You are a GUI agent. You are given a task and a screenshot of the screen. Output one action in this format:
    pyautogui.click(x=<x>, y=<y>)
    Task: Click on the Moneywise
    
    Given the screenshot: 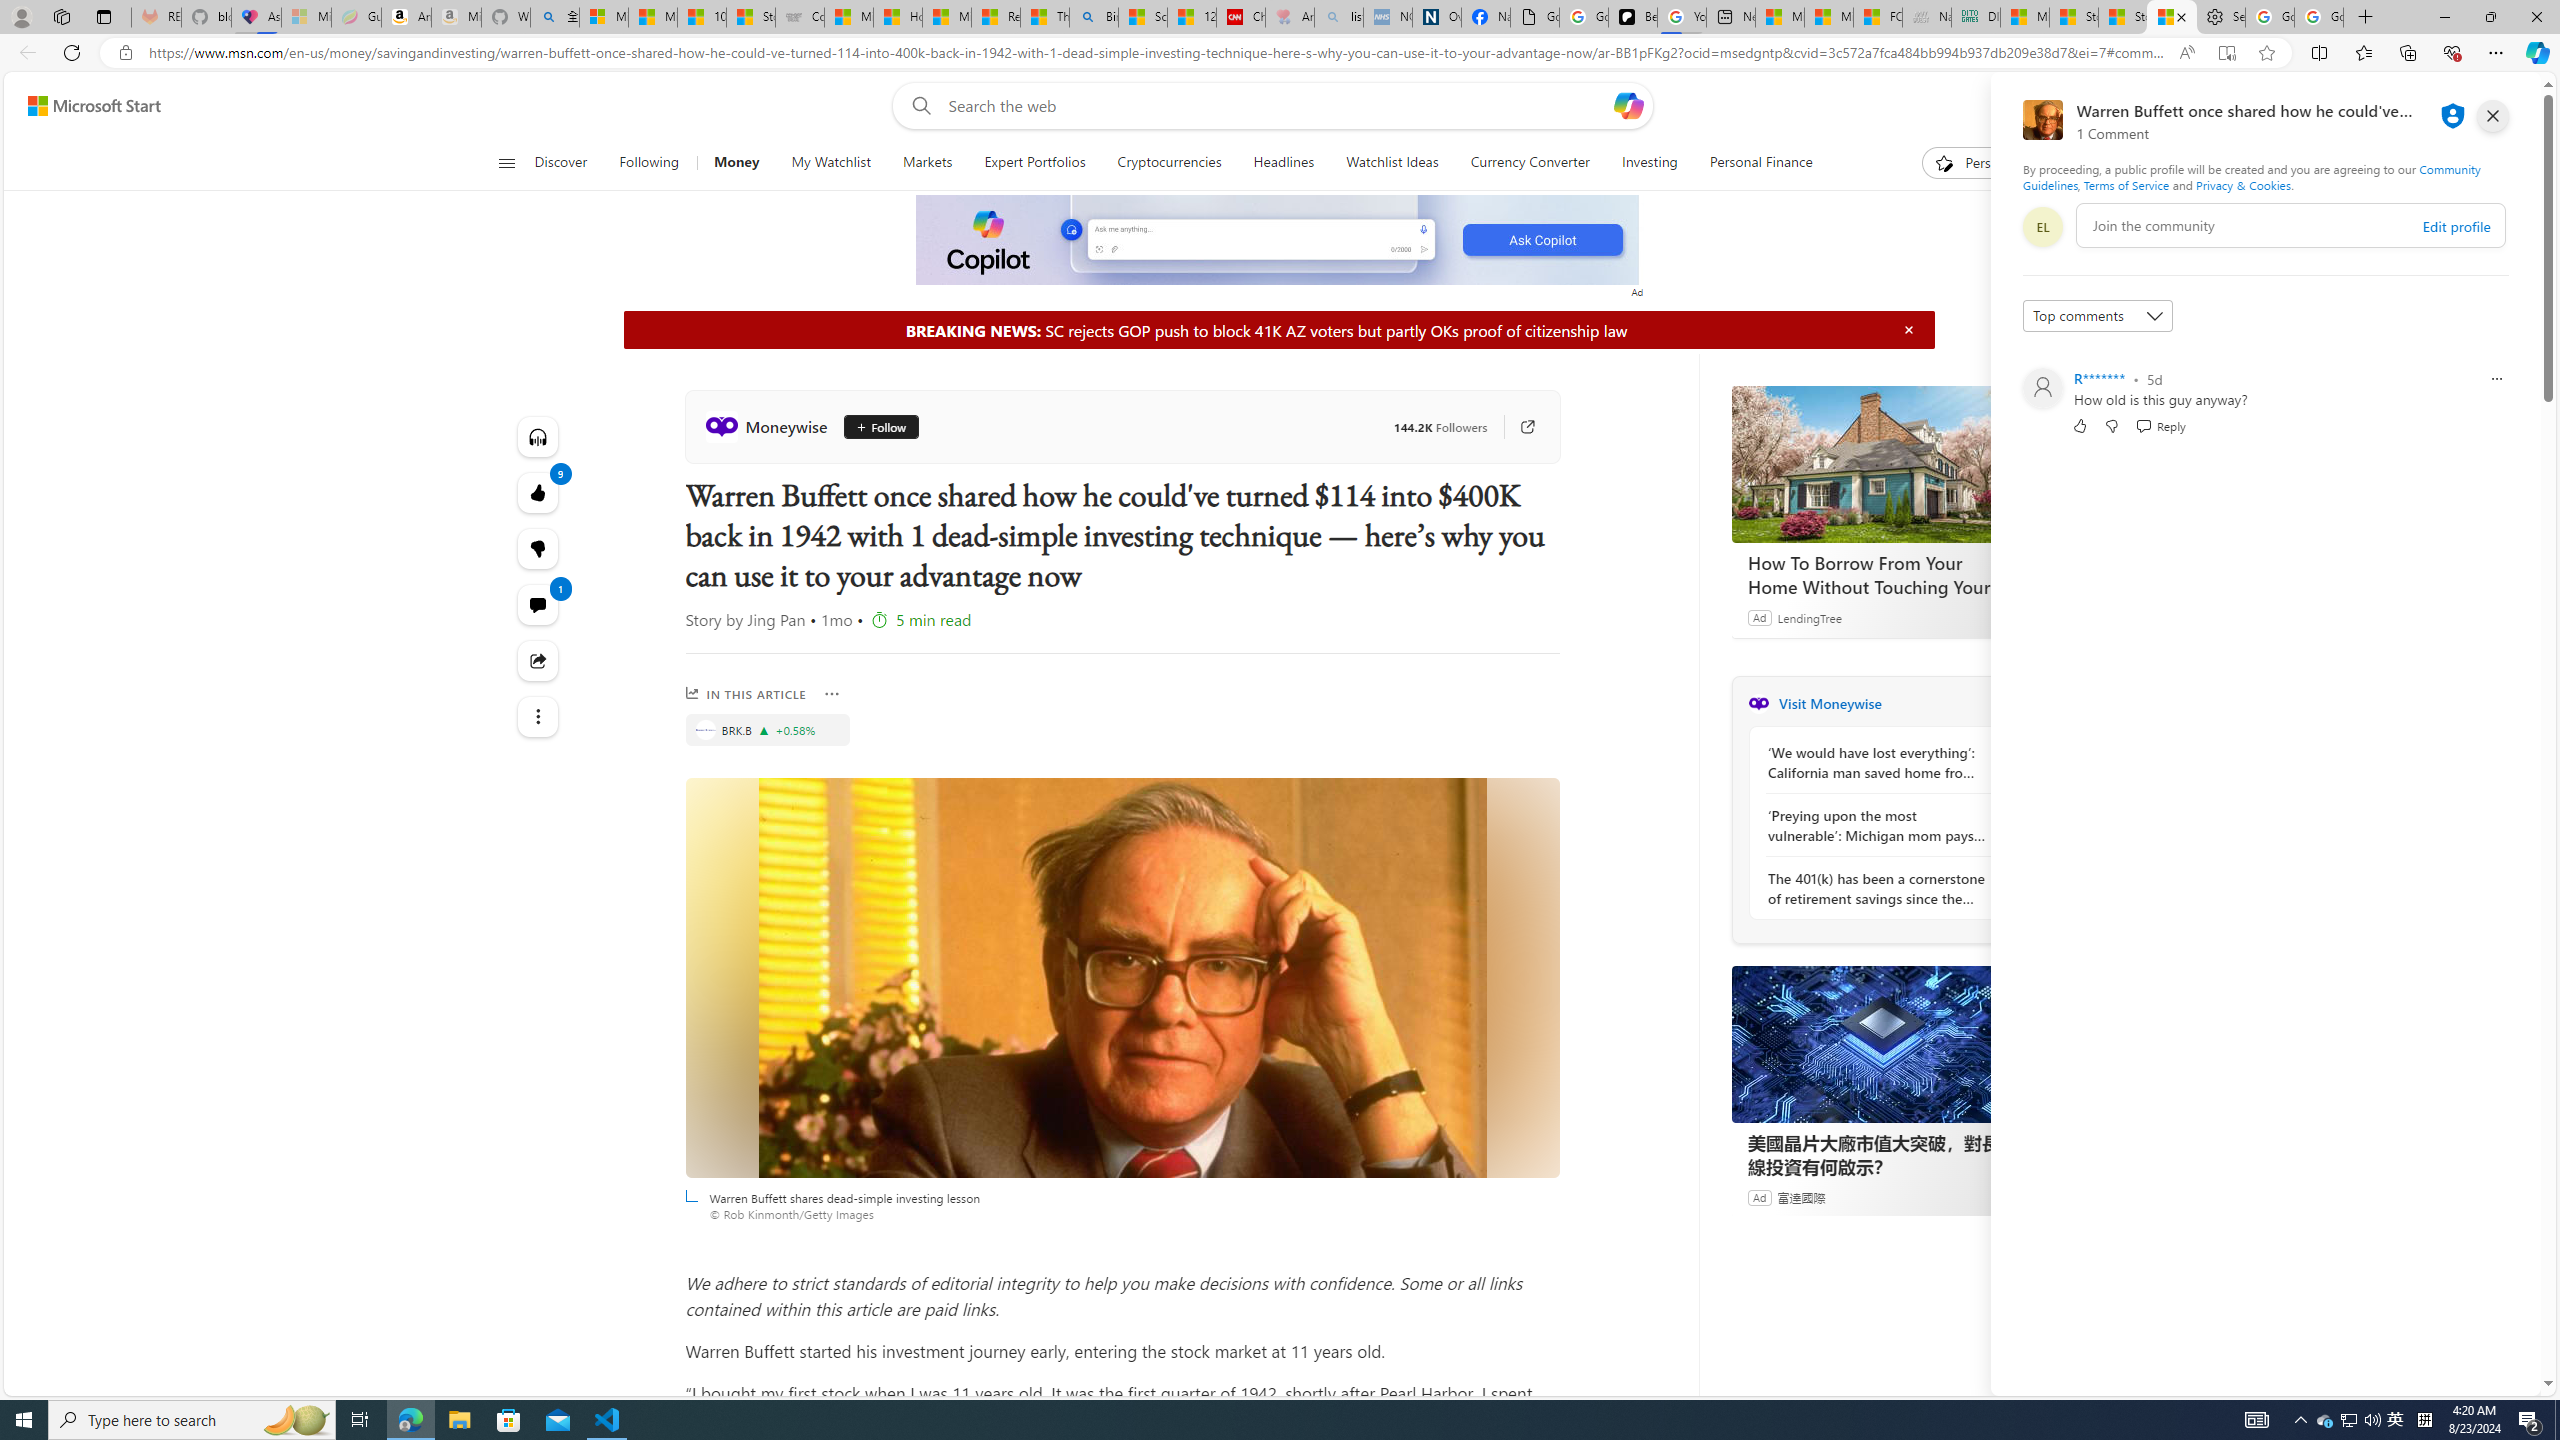 What is the action you would take?
    pyautogui.click(x=1758, y=703)
    